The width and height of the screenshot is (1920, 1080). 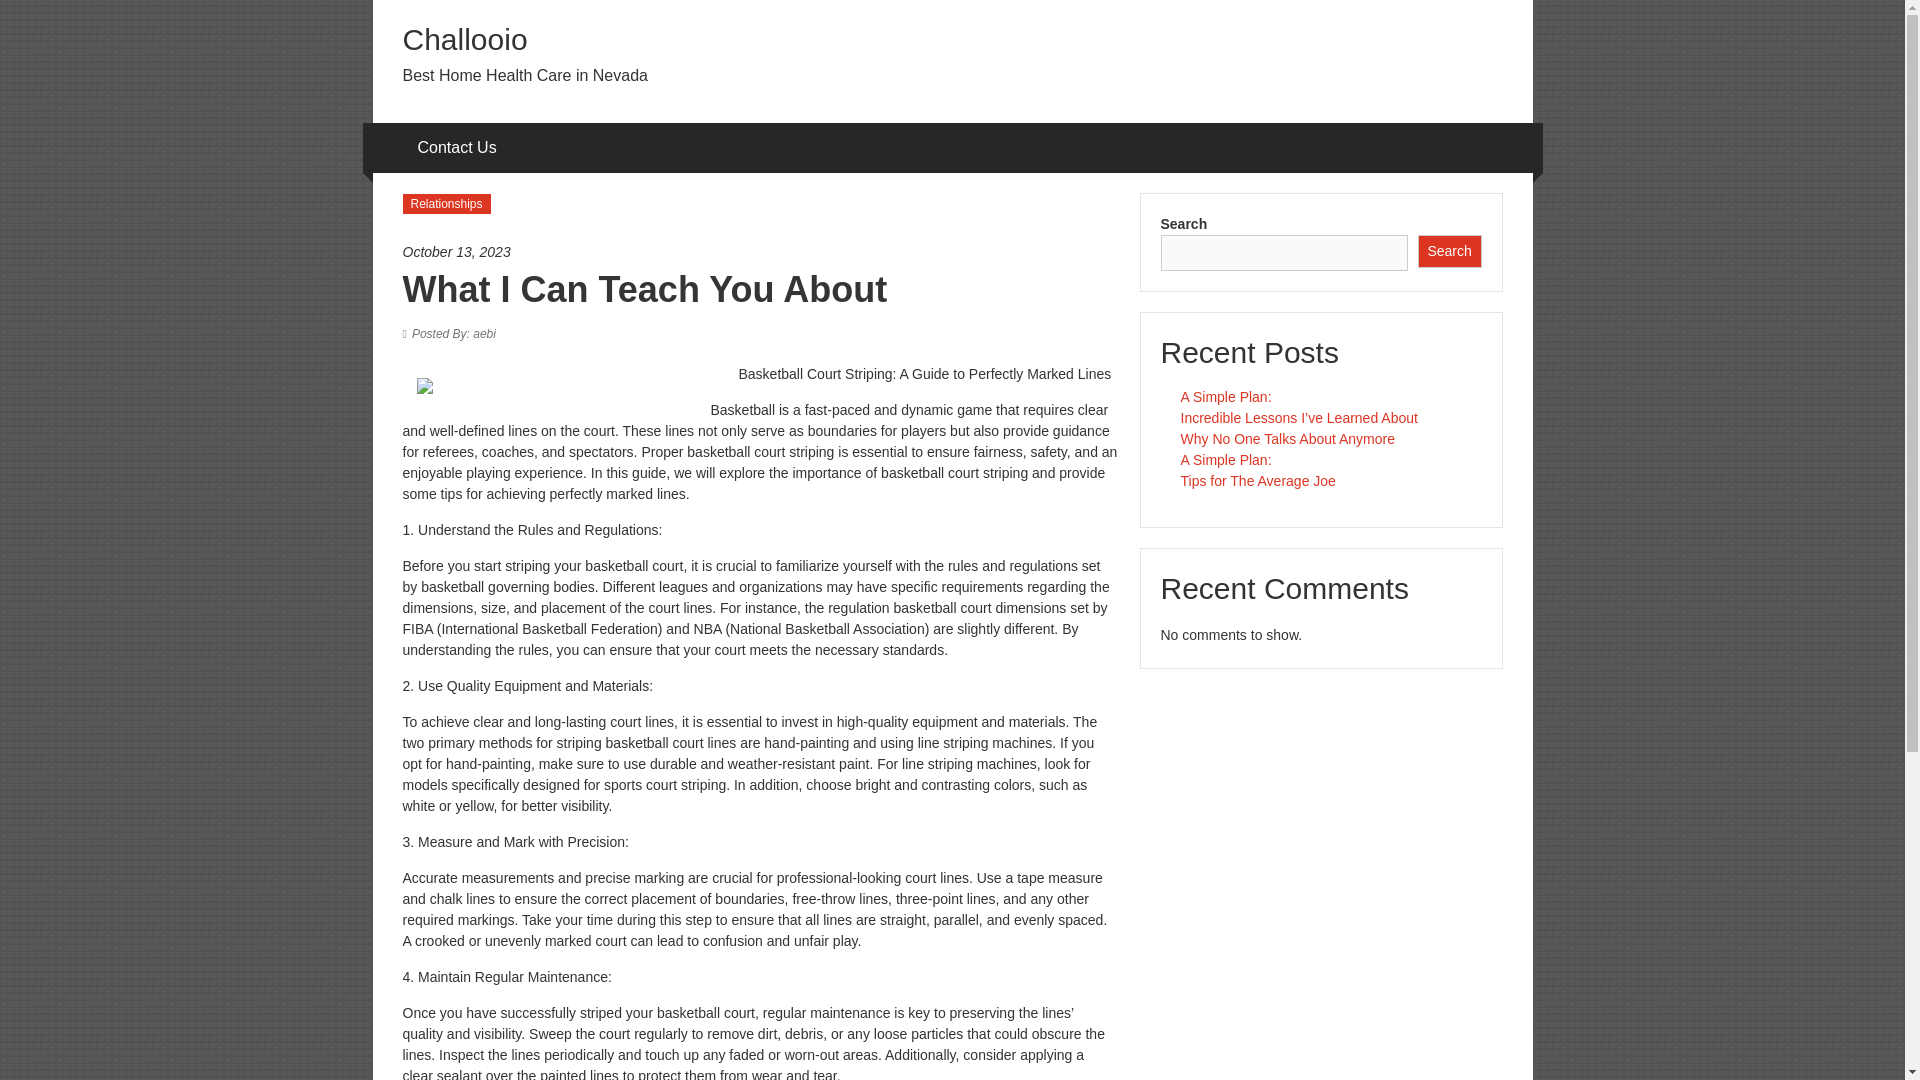 I want to click on Why No One Talks About Anymore, so click(x=1288, y=438).